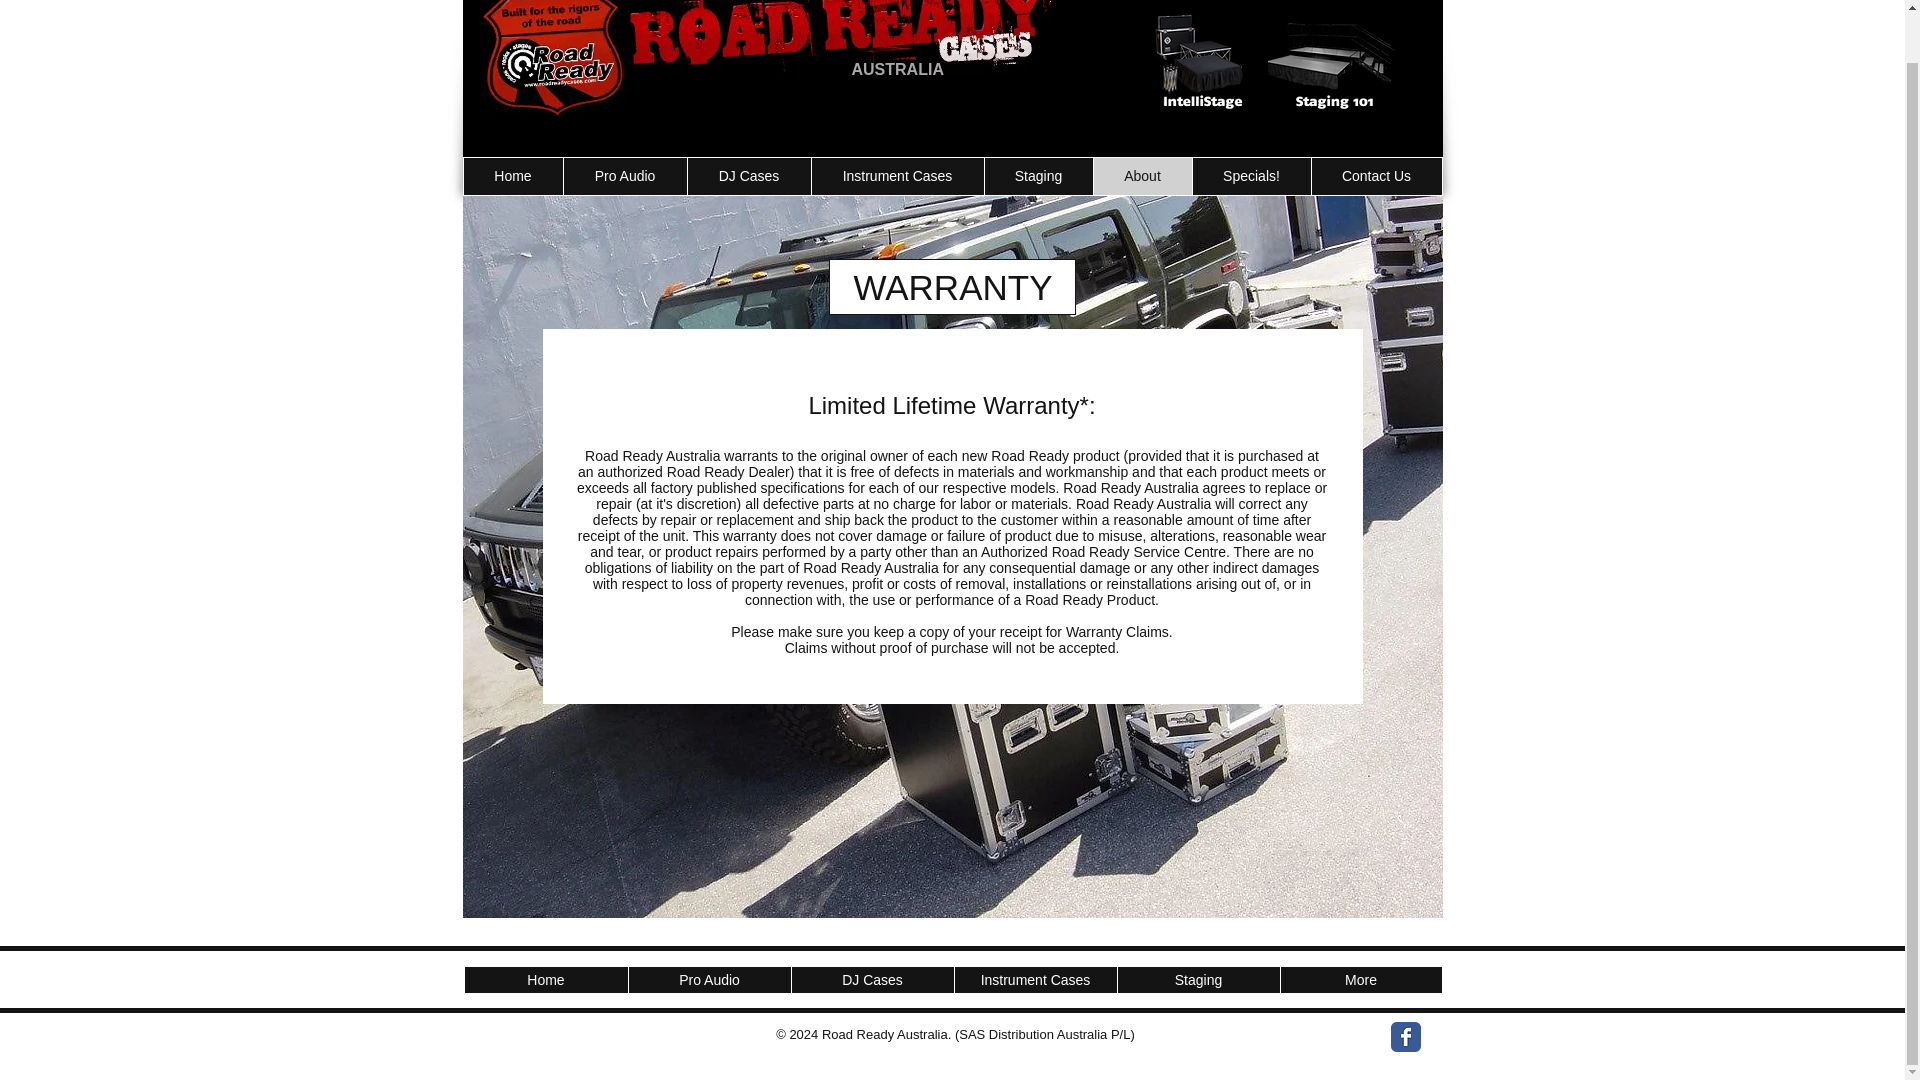 The image size is (1920, 1080). I want to click on Intellistage Stage Systems Australia, so click(1202, 62).